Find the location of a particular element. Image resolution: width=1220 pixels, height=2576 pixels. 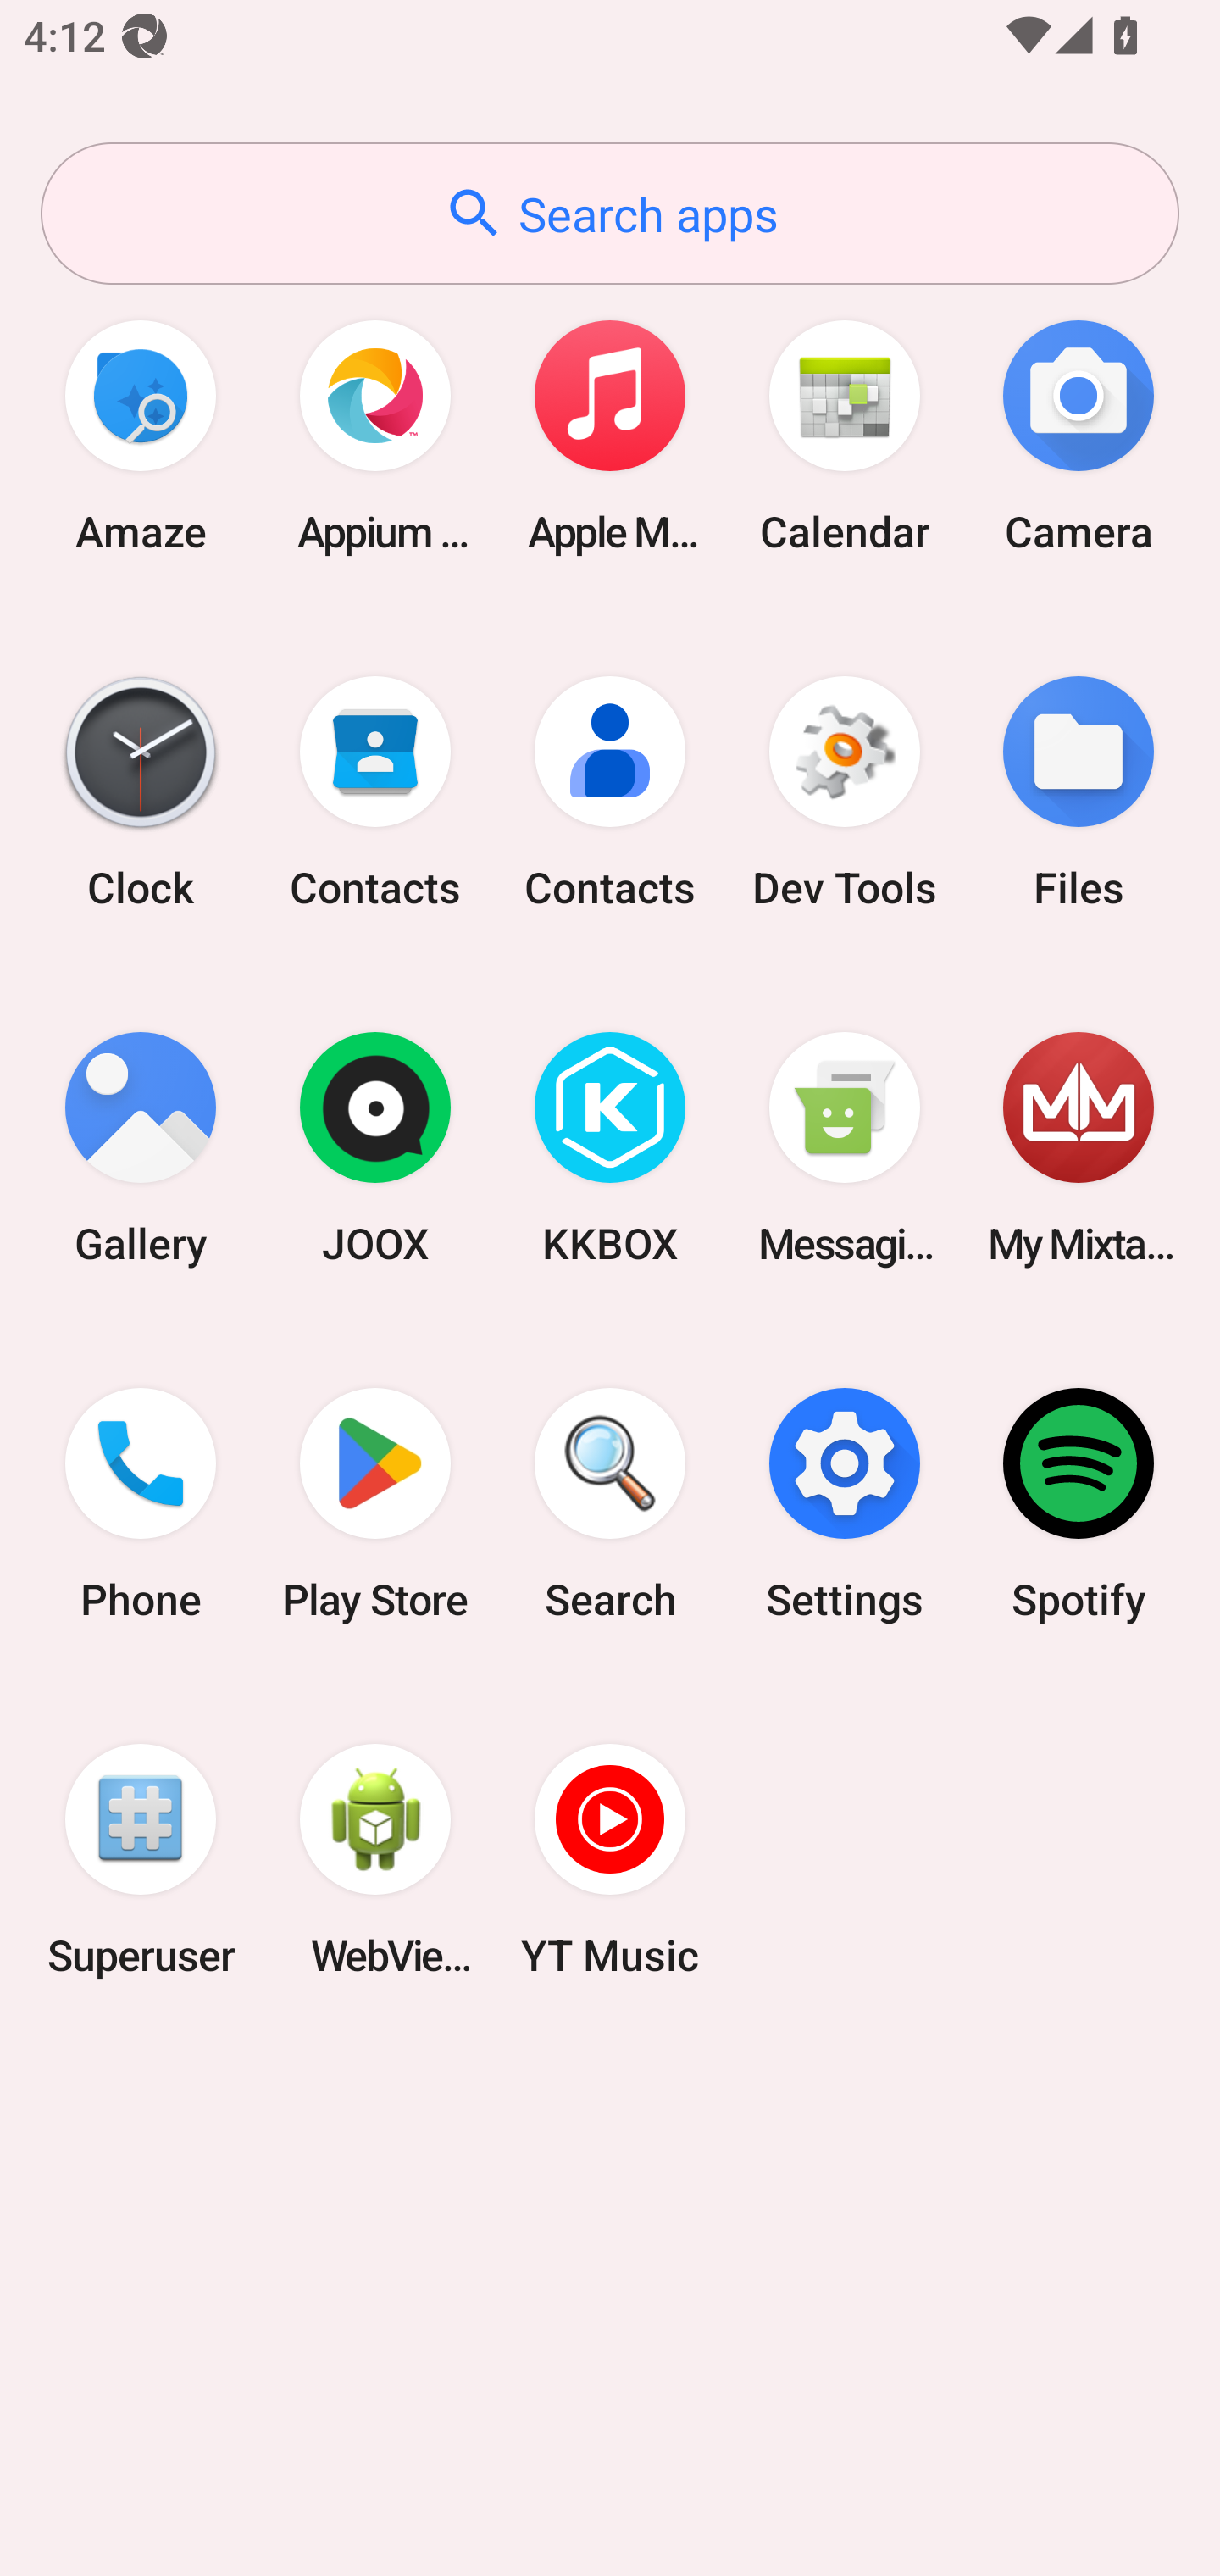

Appium Settings is located at coordinates (375, 436).